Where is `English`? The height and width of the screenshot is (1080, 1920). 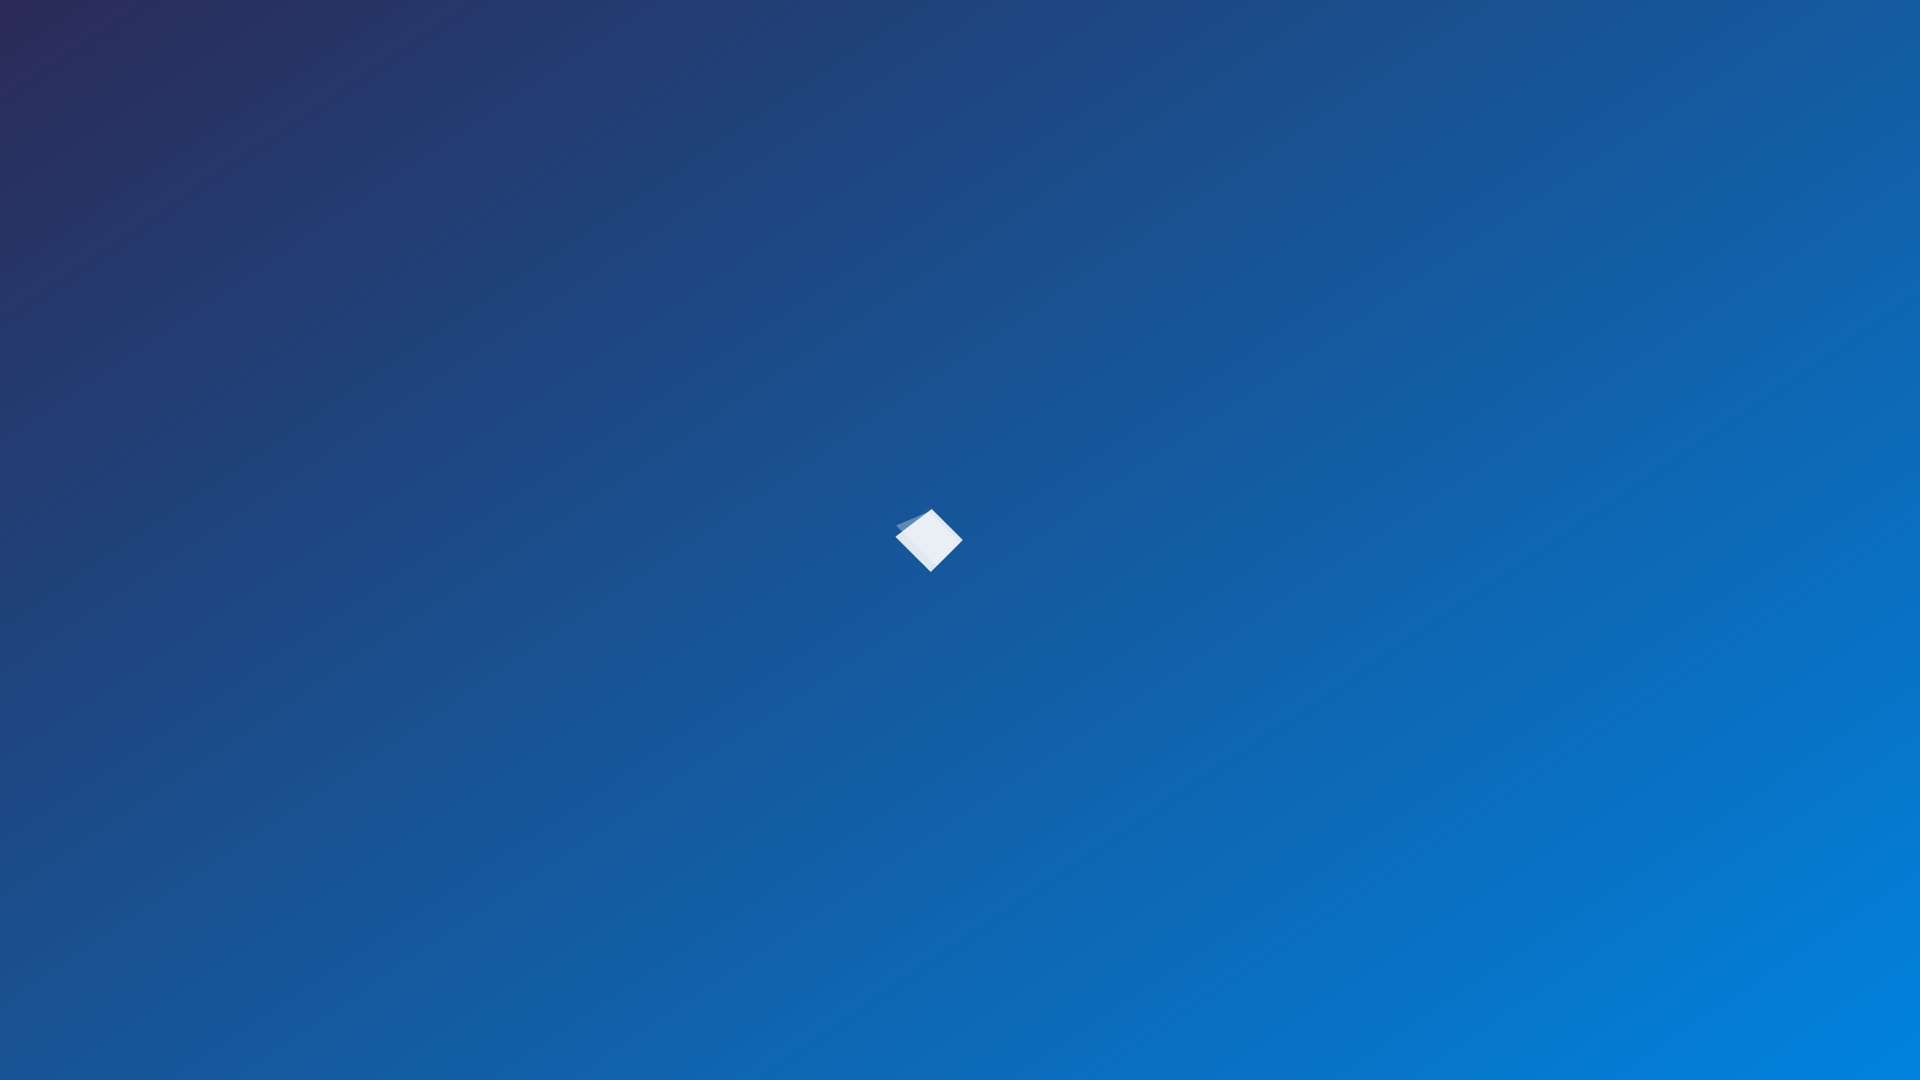 English is located at coordinates (18, 403).